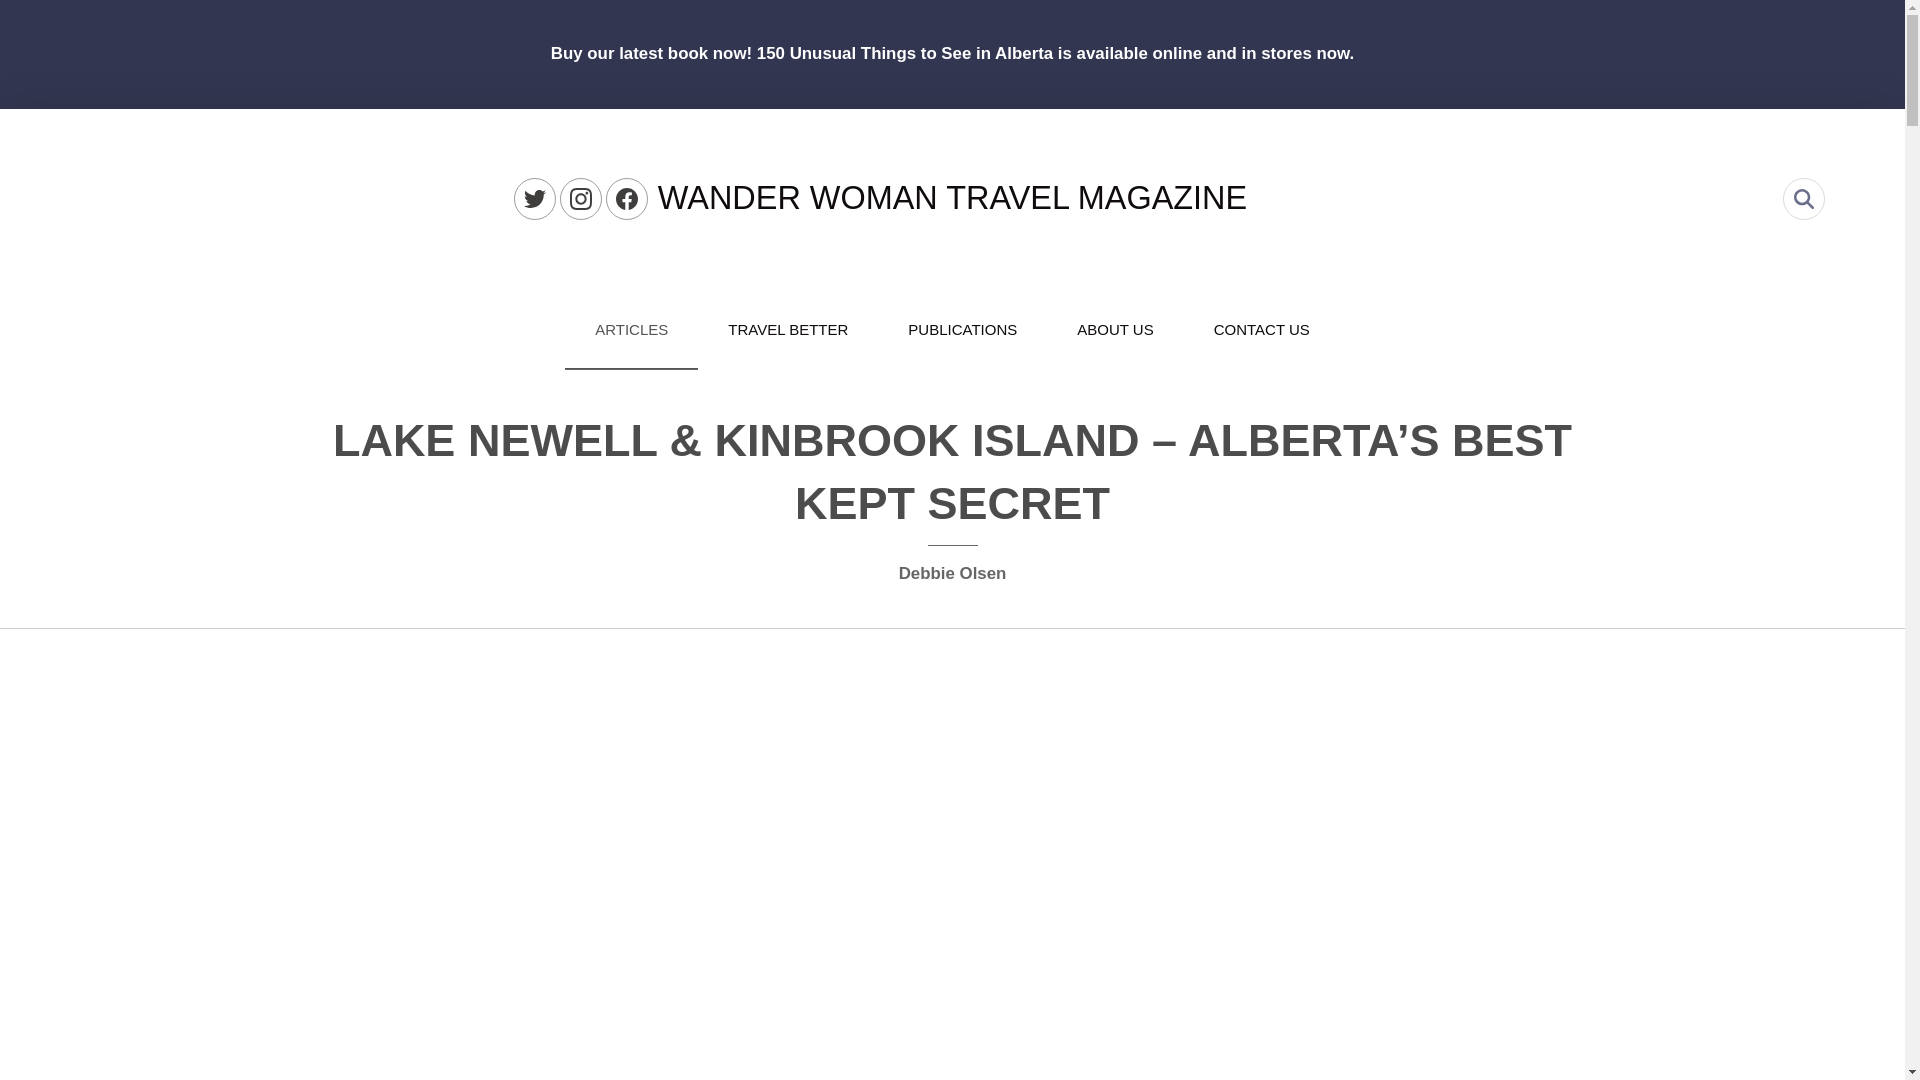  What do you see at coordinates (581, 199) in the screenshot?
I see `Instagram` at bounding box center [581, 199].